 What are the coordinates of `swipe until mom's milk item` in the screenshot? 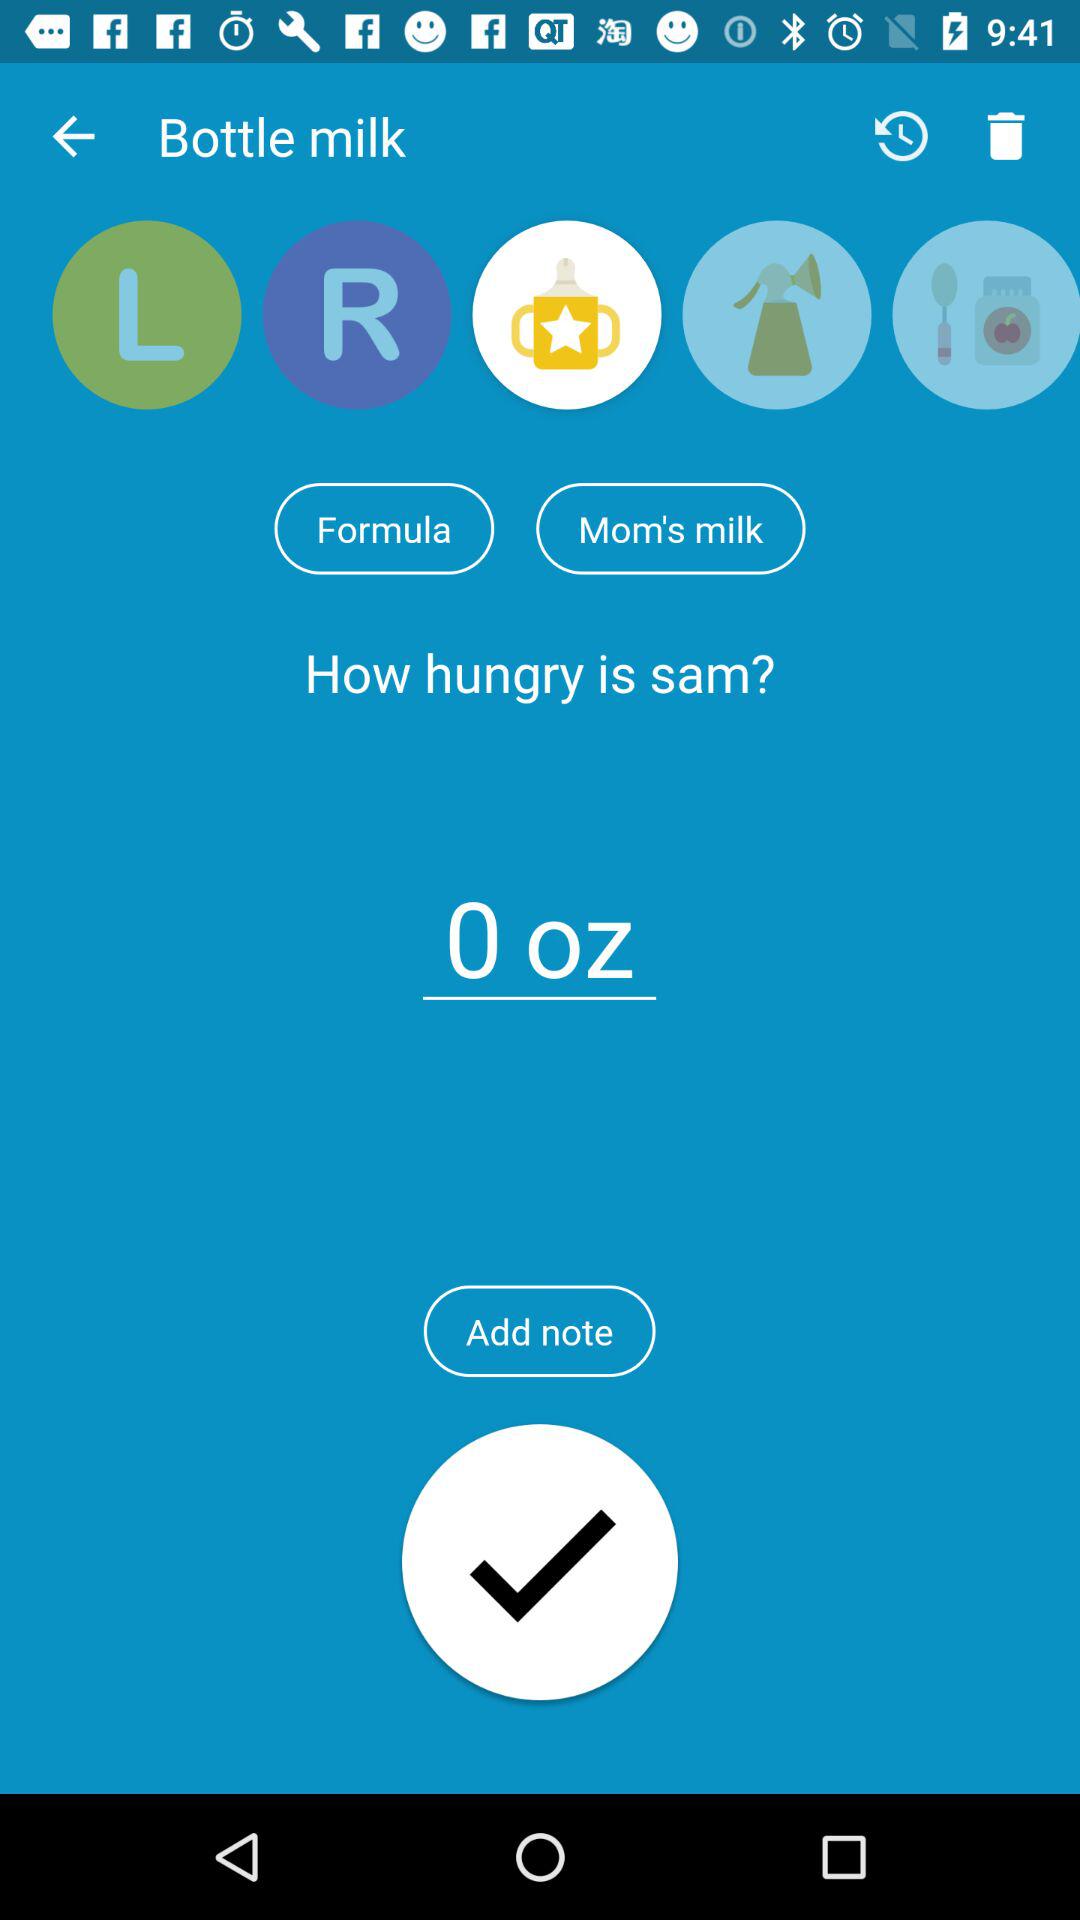 It's located at (670, 528).